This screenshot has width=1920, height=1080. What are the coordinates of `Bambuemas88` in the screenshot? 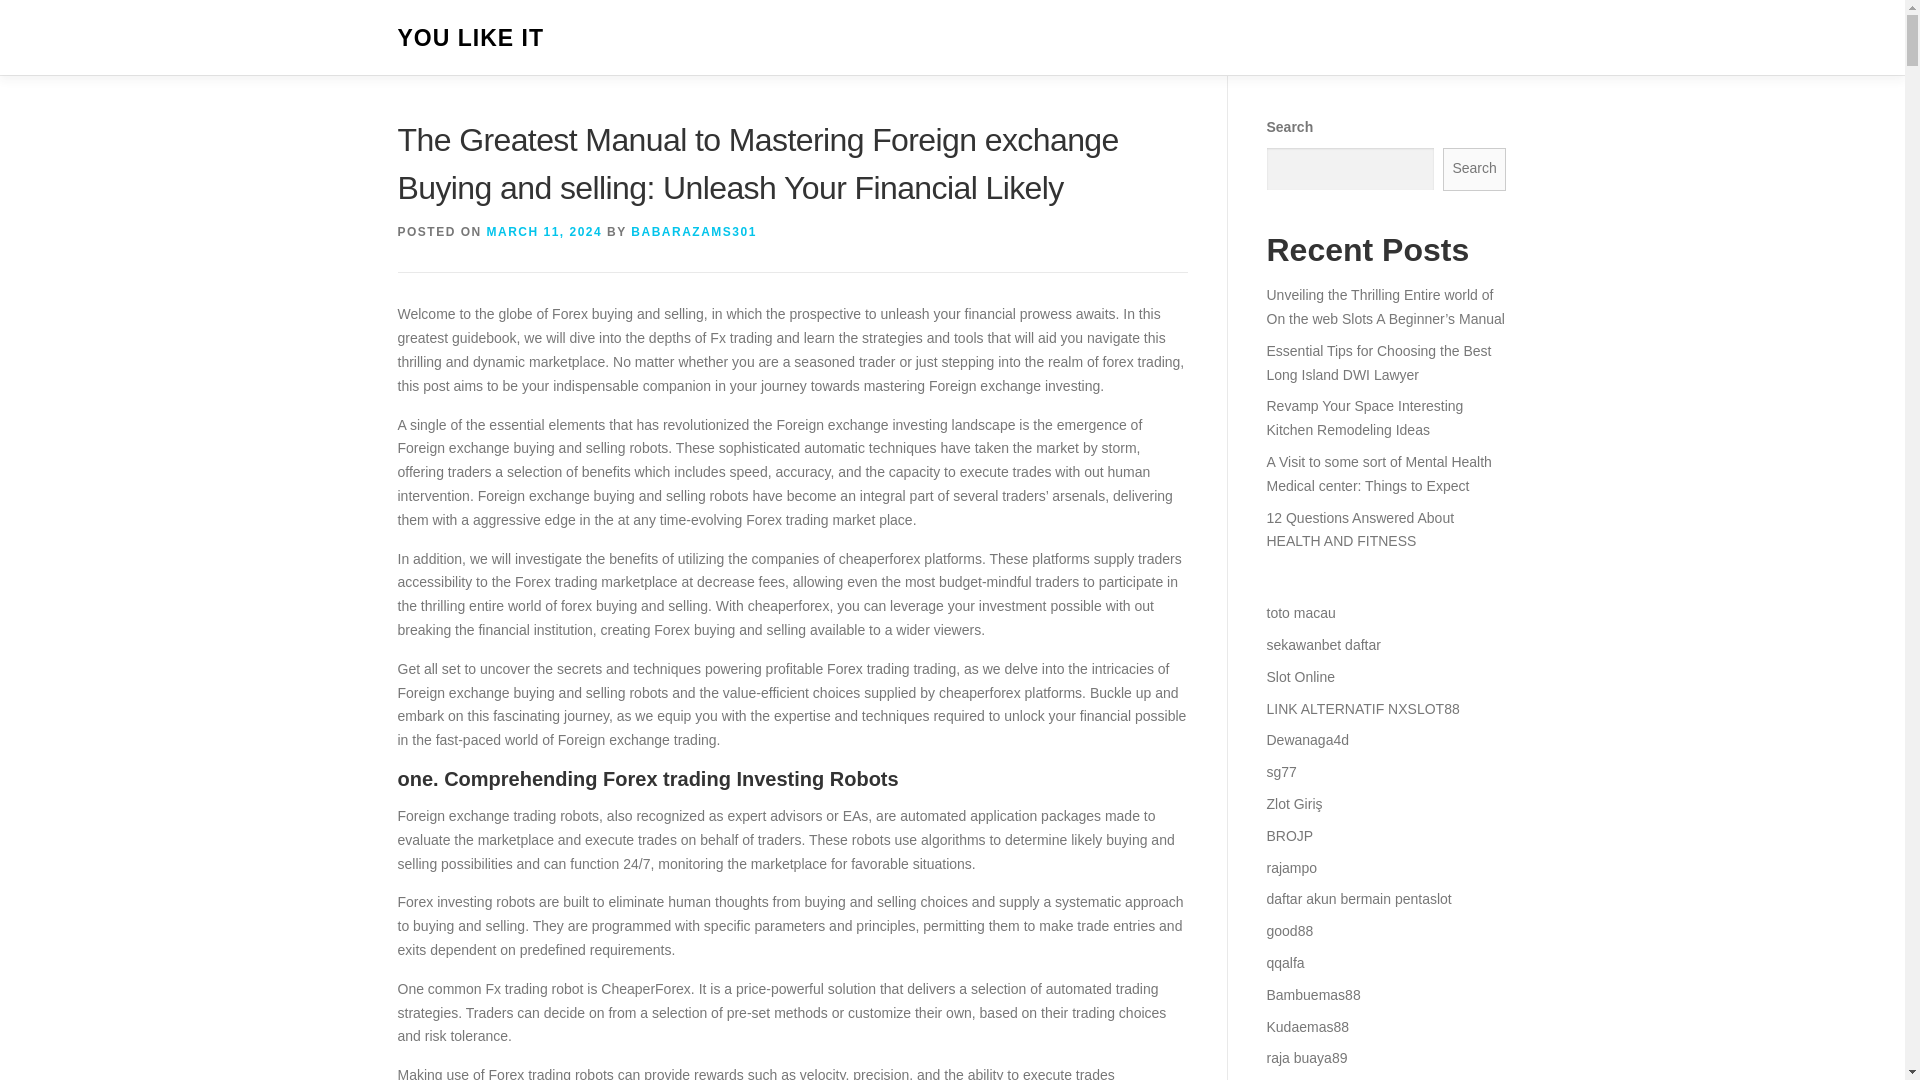 It's located at (1312, 995).